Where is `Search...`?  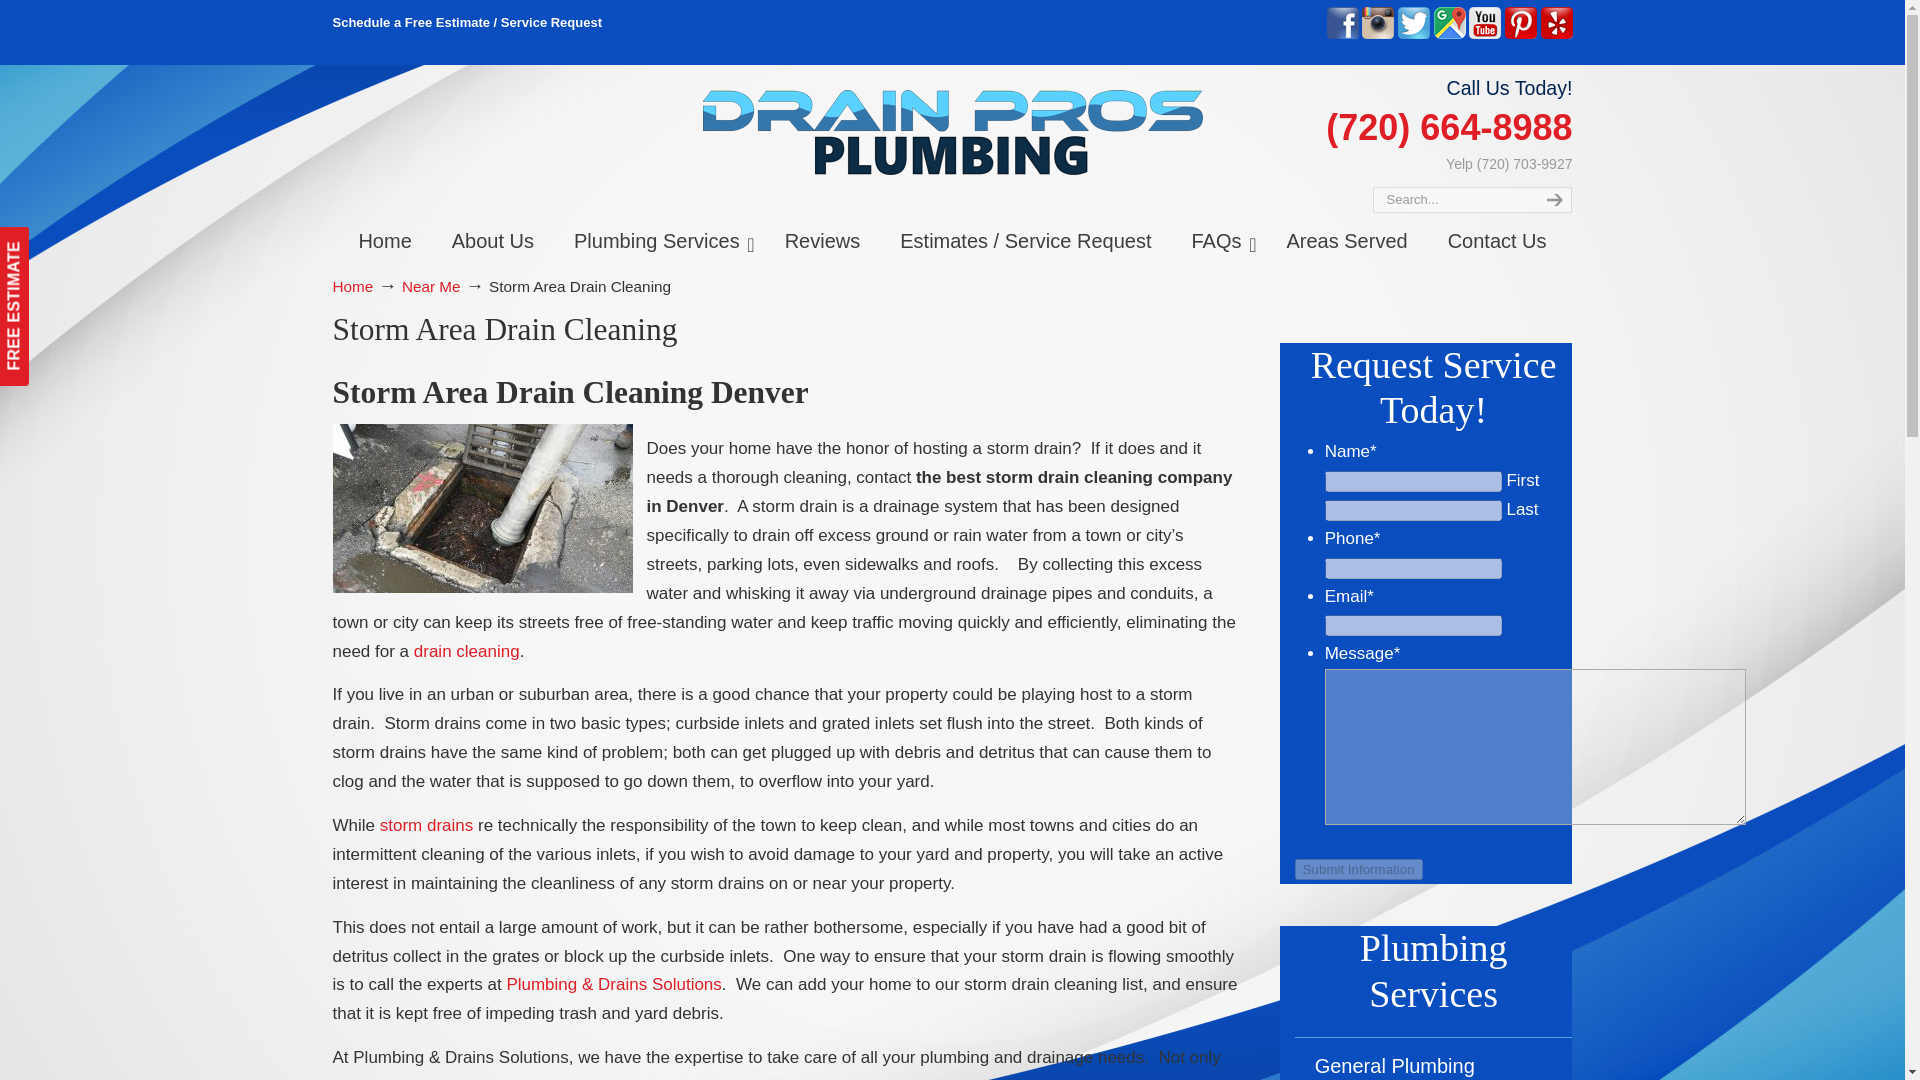
Search... is located at coordinates (1451, 199).